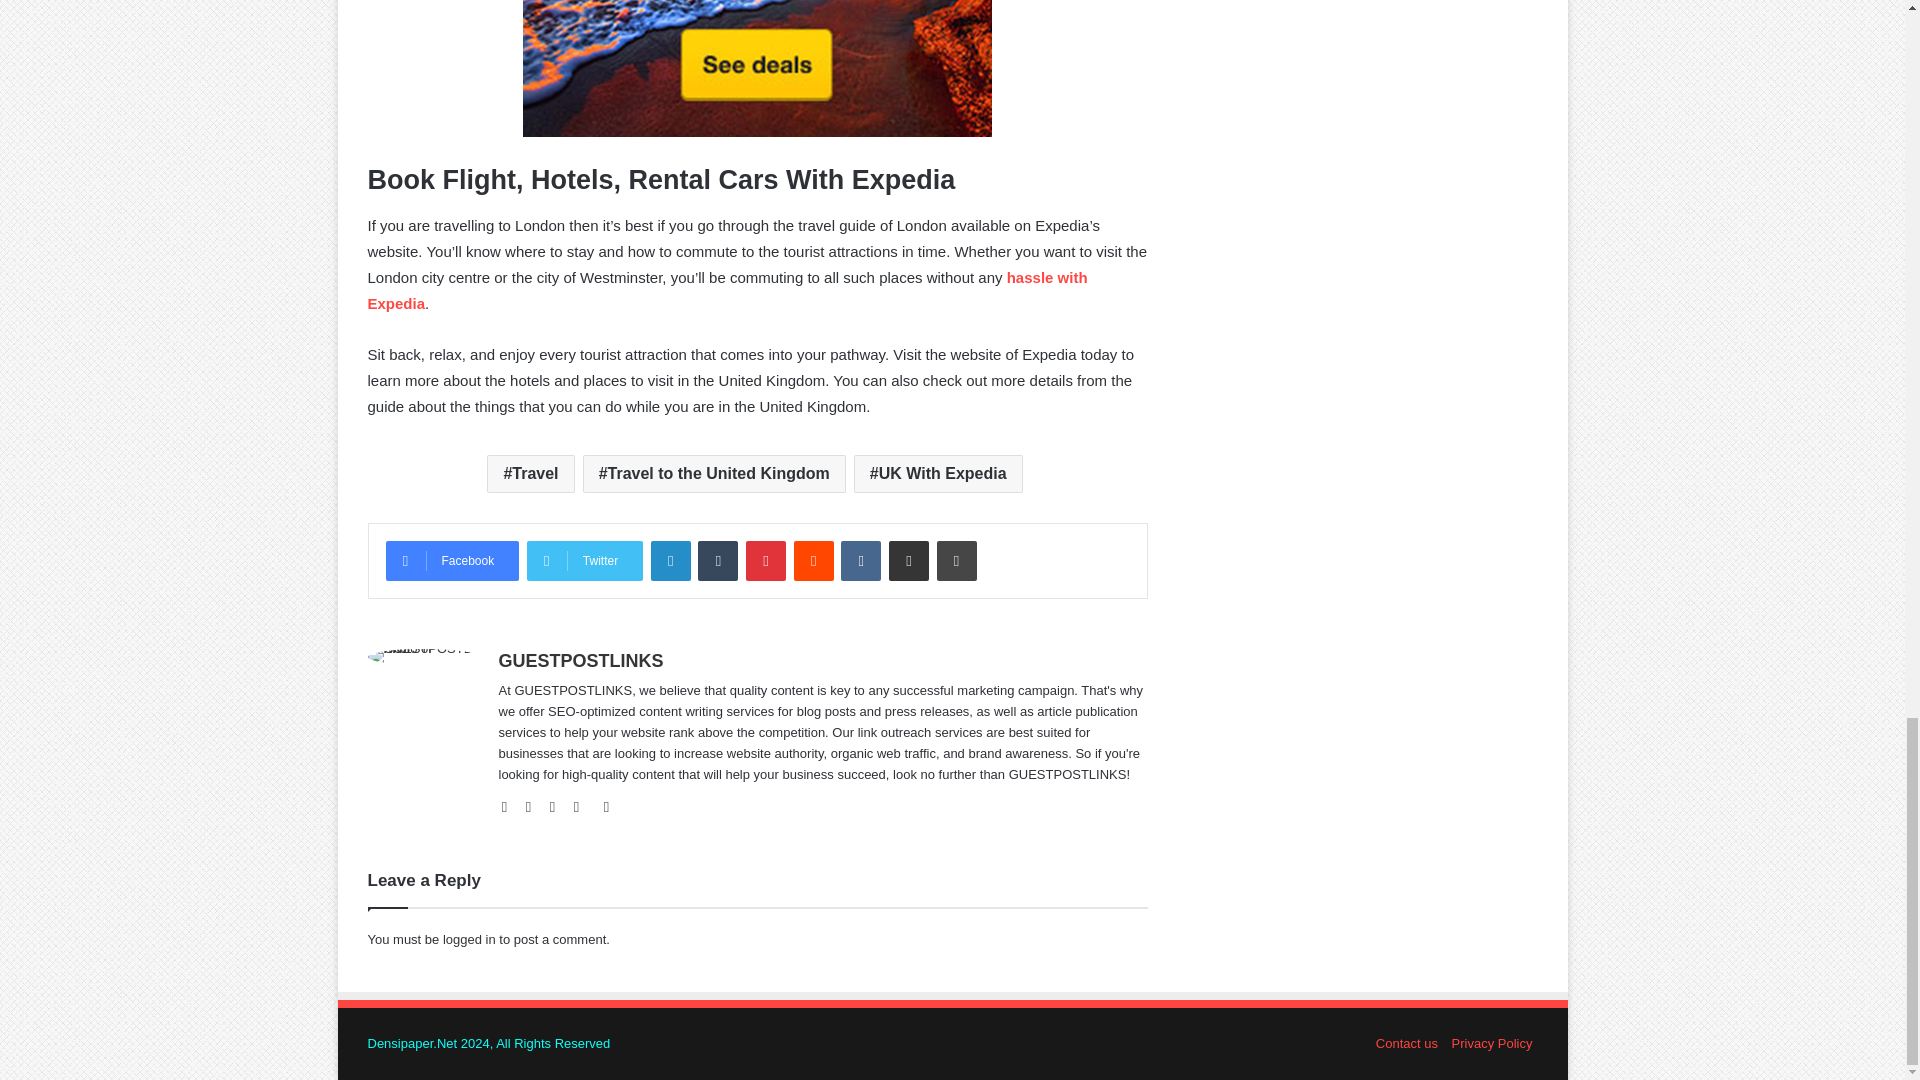 This screenshot has width=1920, height=1080. What do you see at coordinates (558, 805) in the screenshot?
I see `Twitter` at bounding box center [558, 805].